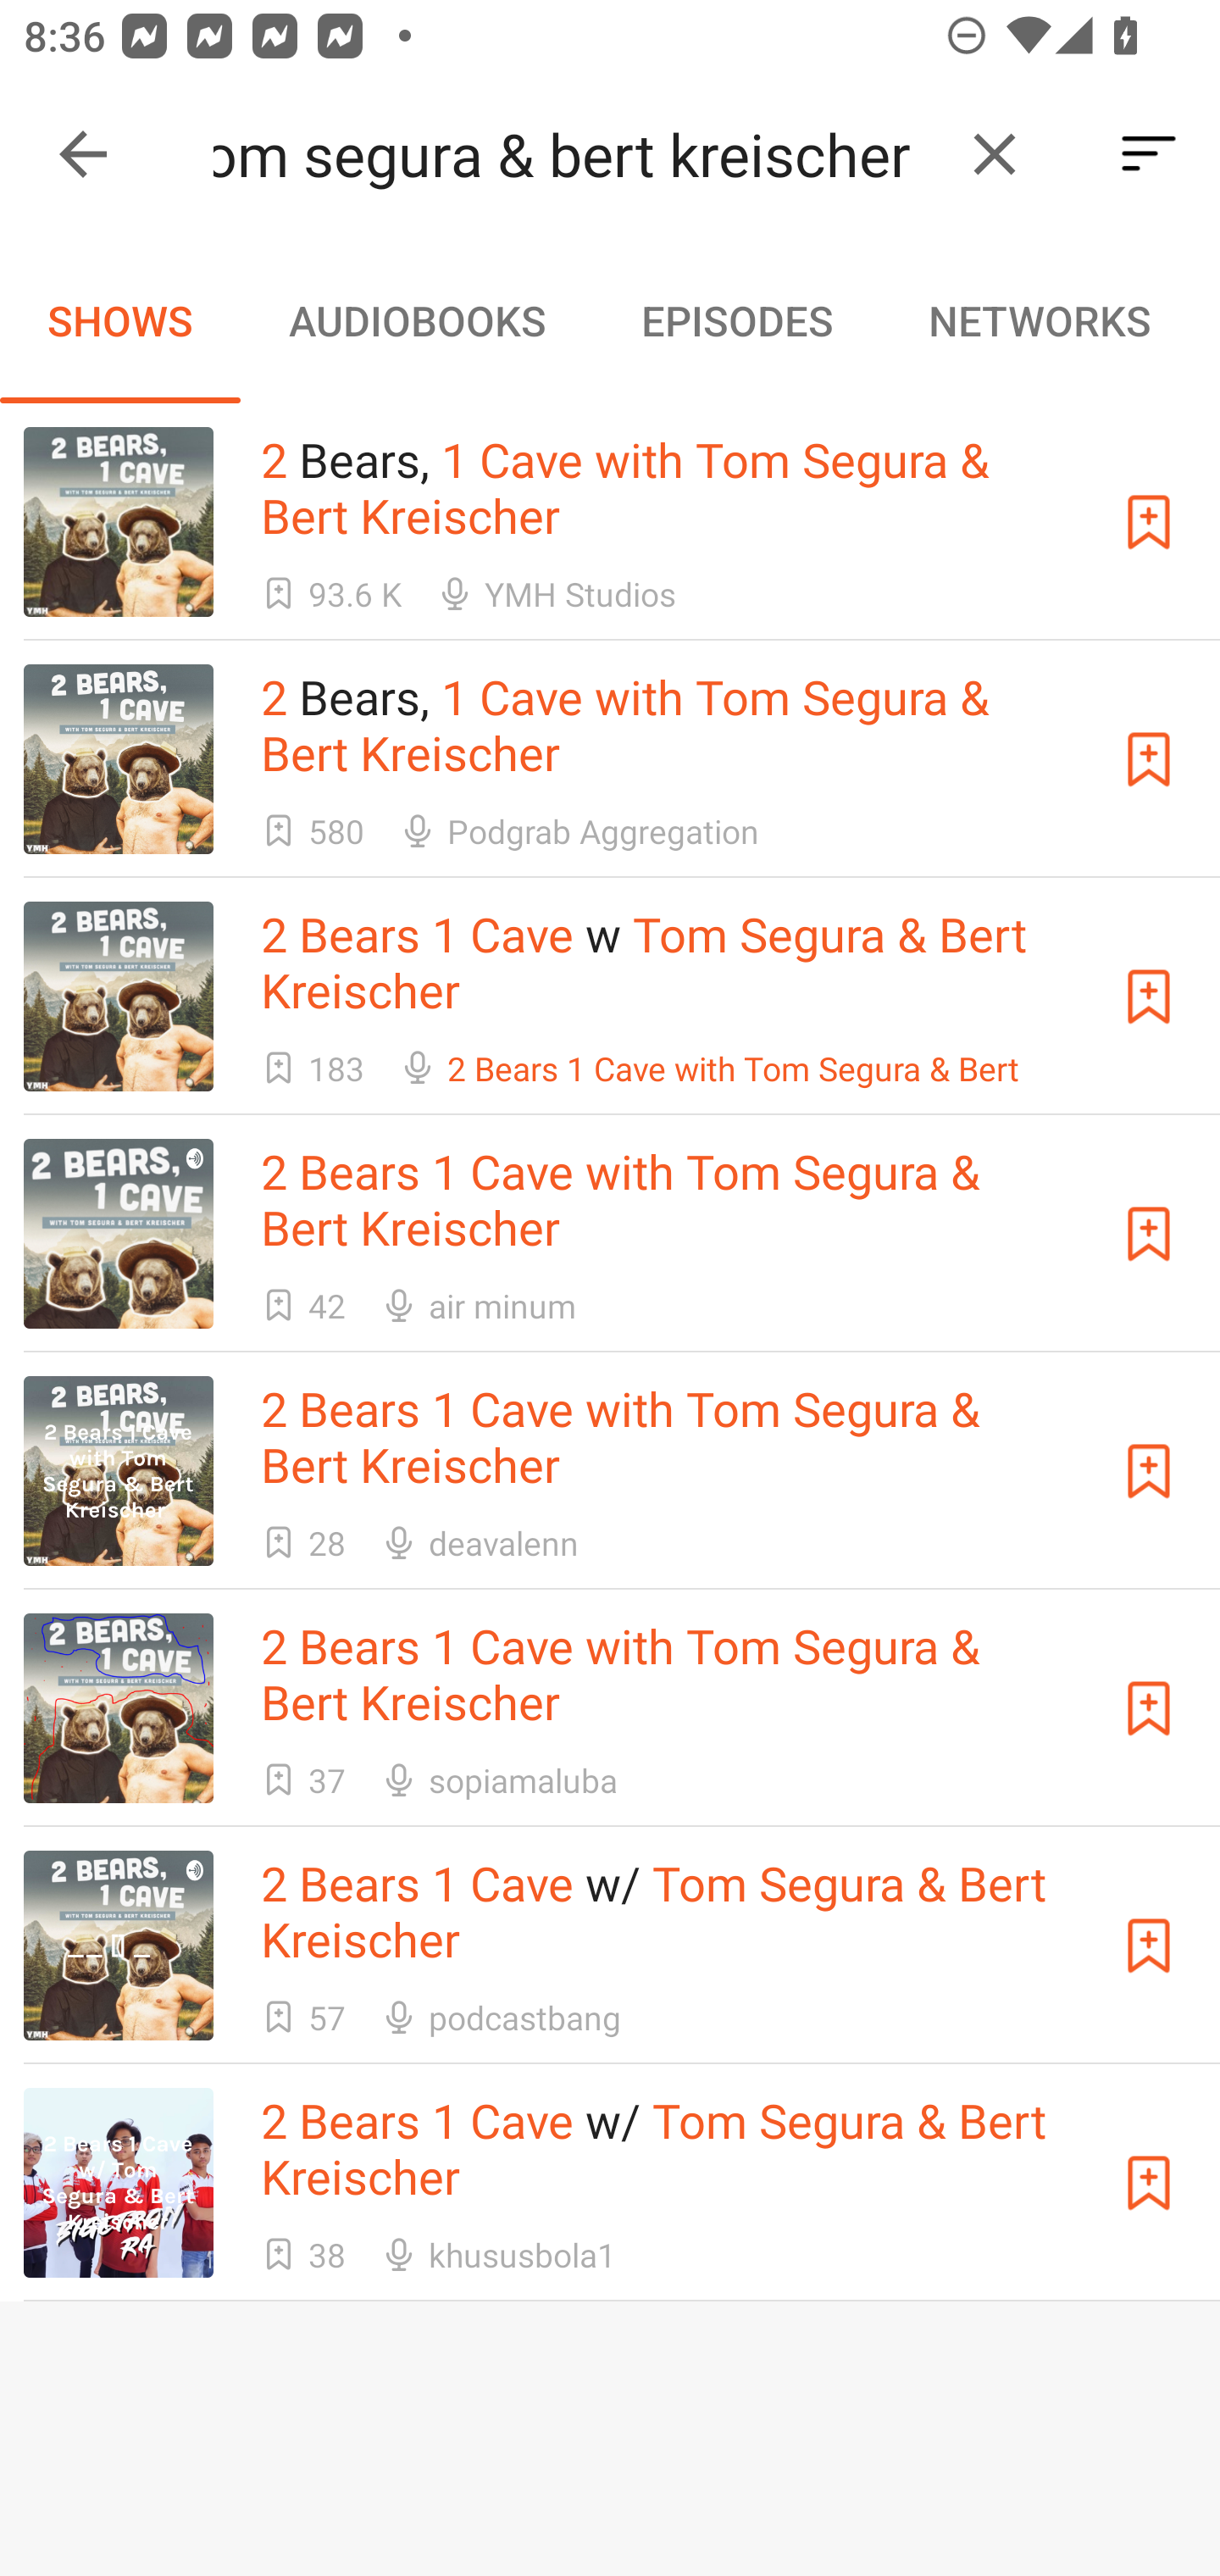 The image size is (1220, 2576). What do you see at coordinates (1149, 154) in the screenshot?
I see `Sort By` at bounding box center [1149, 154].